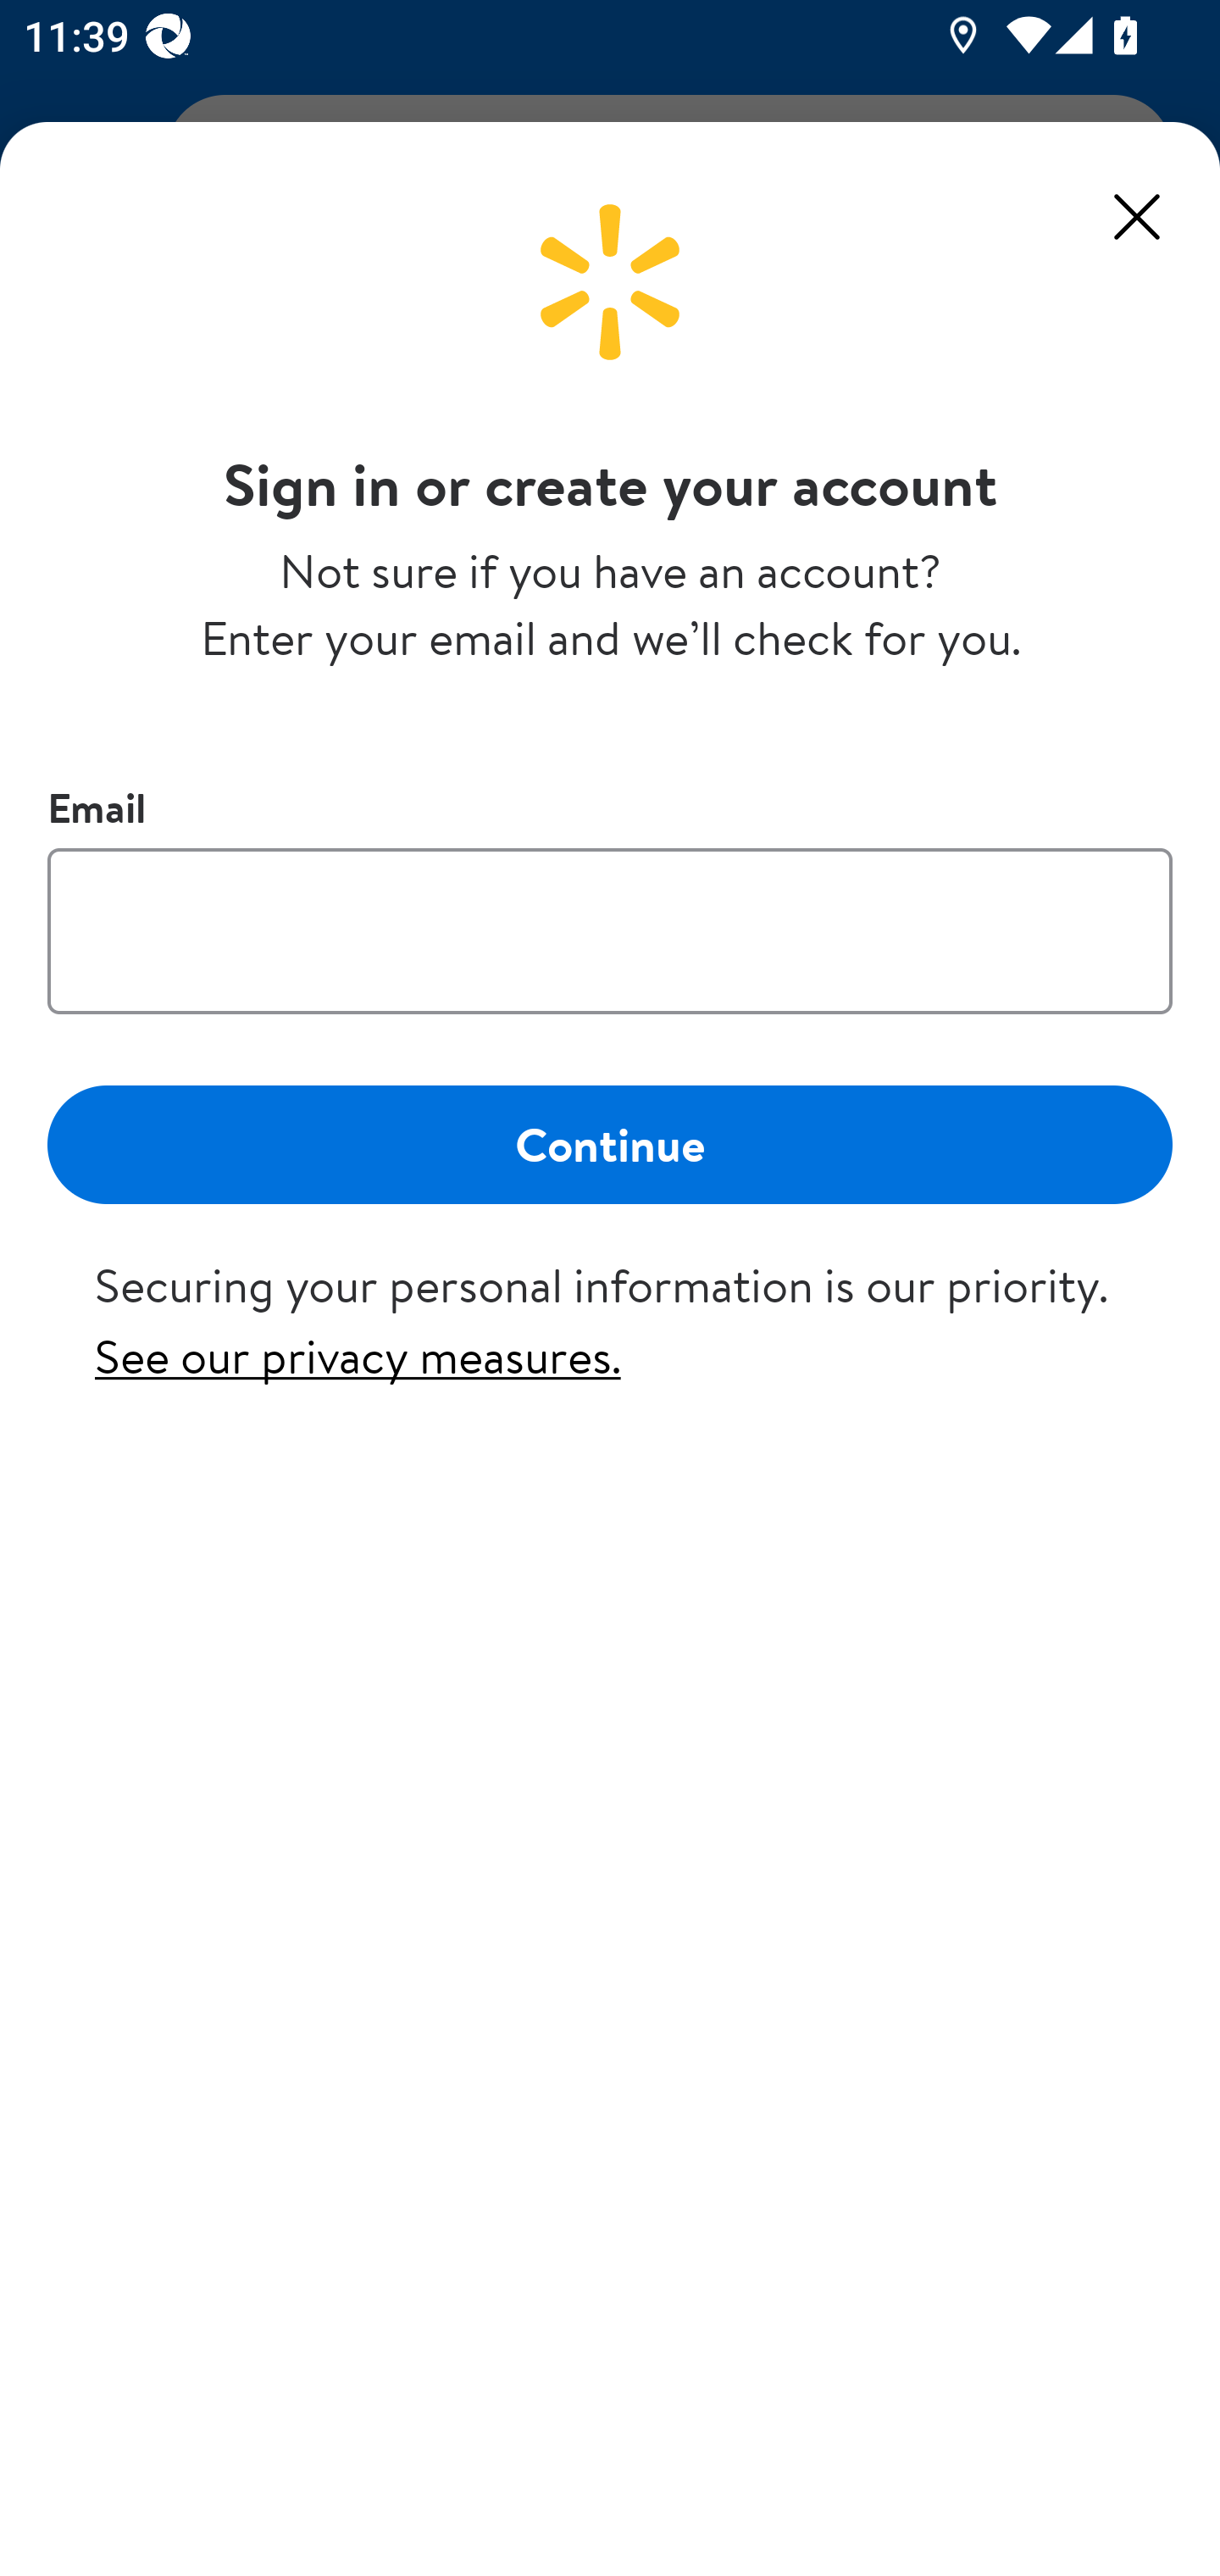 This screenshot has width=1220, height=2576. What do you see at coordinates (610, 930) in the screenshot?
I see `Email` at bounding box center [610, 930].